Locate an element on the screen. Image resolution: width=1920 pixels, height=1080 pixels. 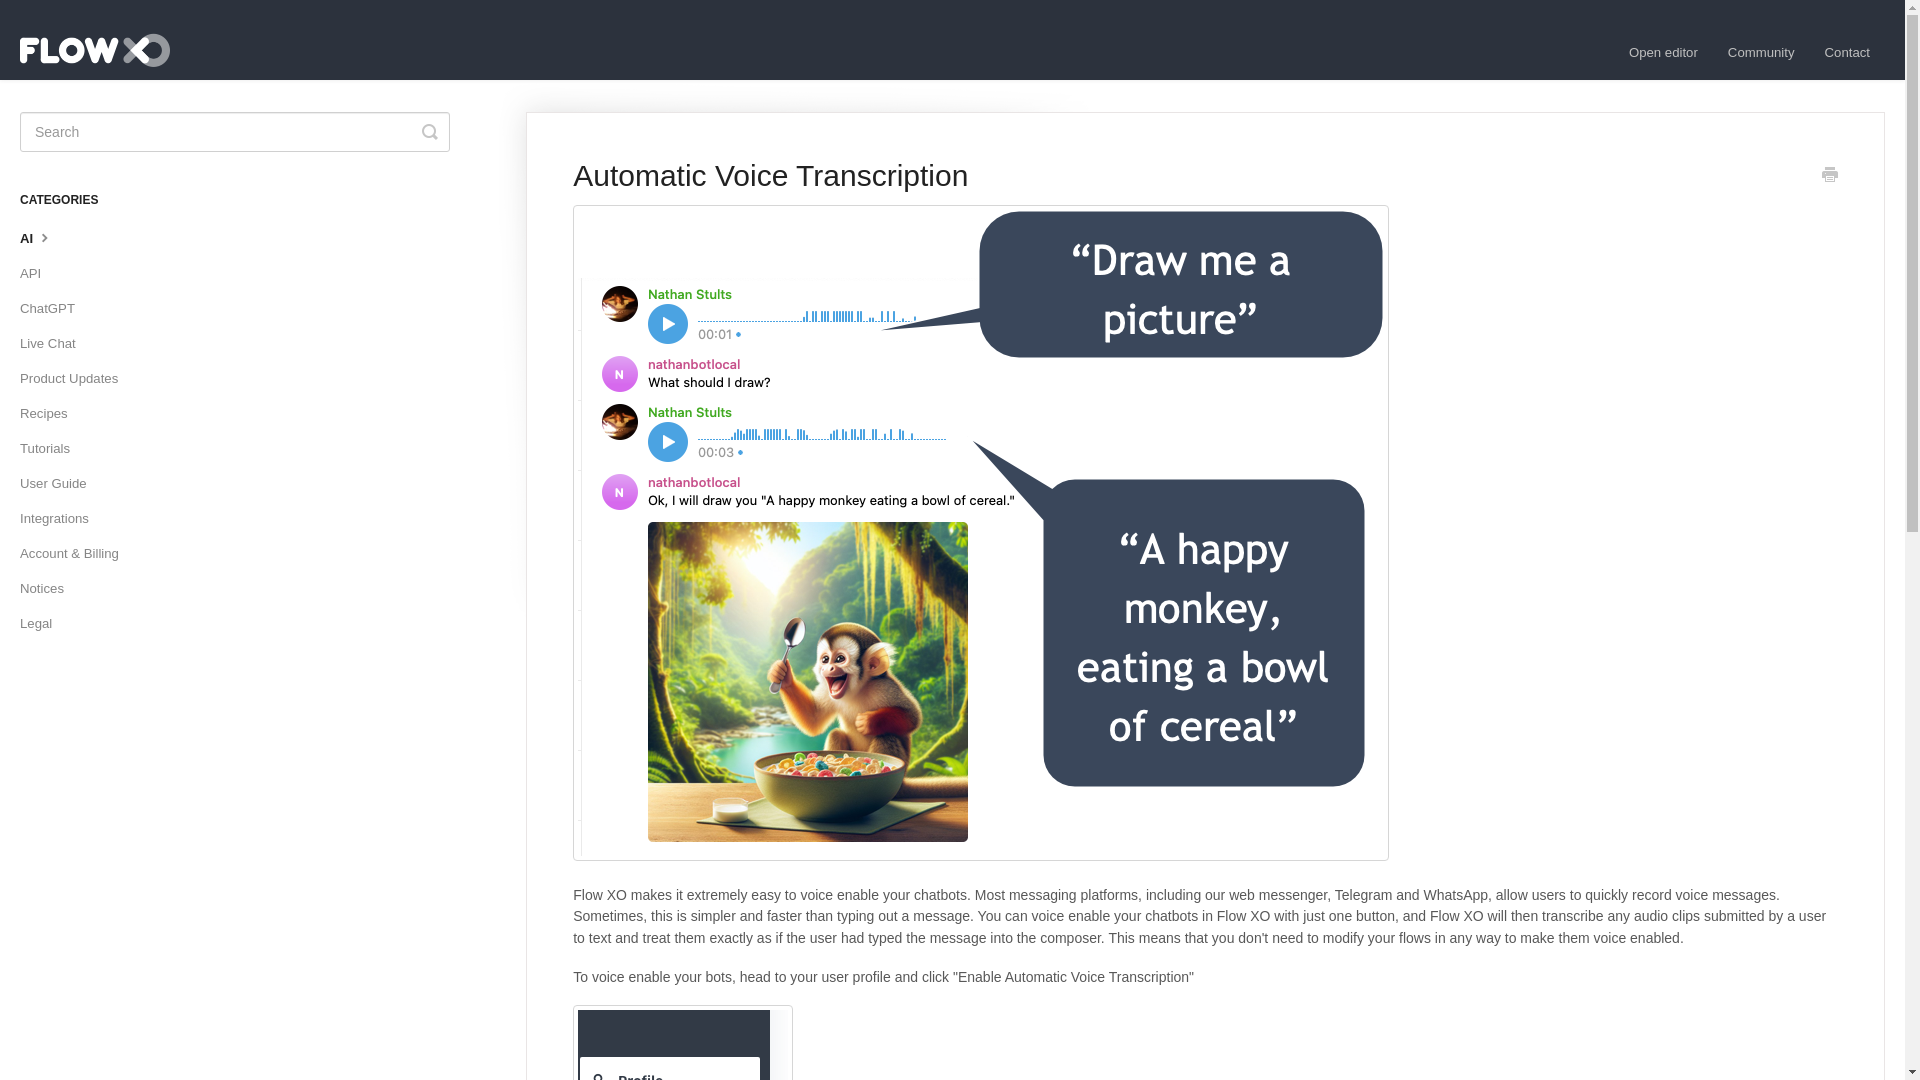
AI is located at coordinates (44, 238).